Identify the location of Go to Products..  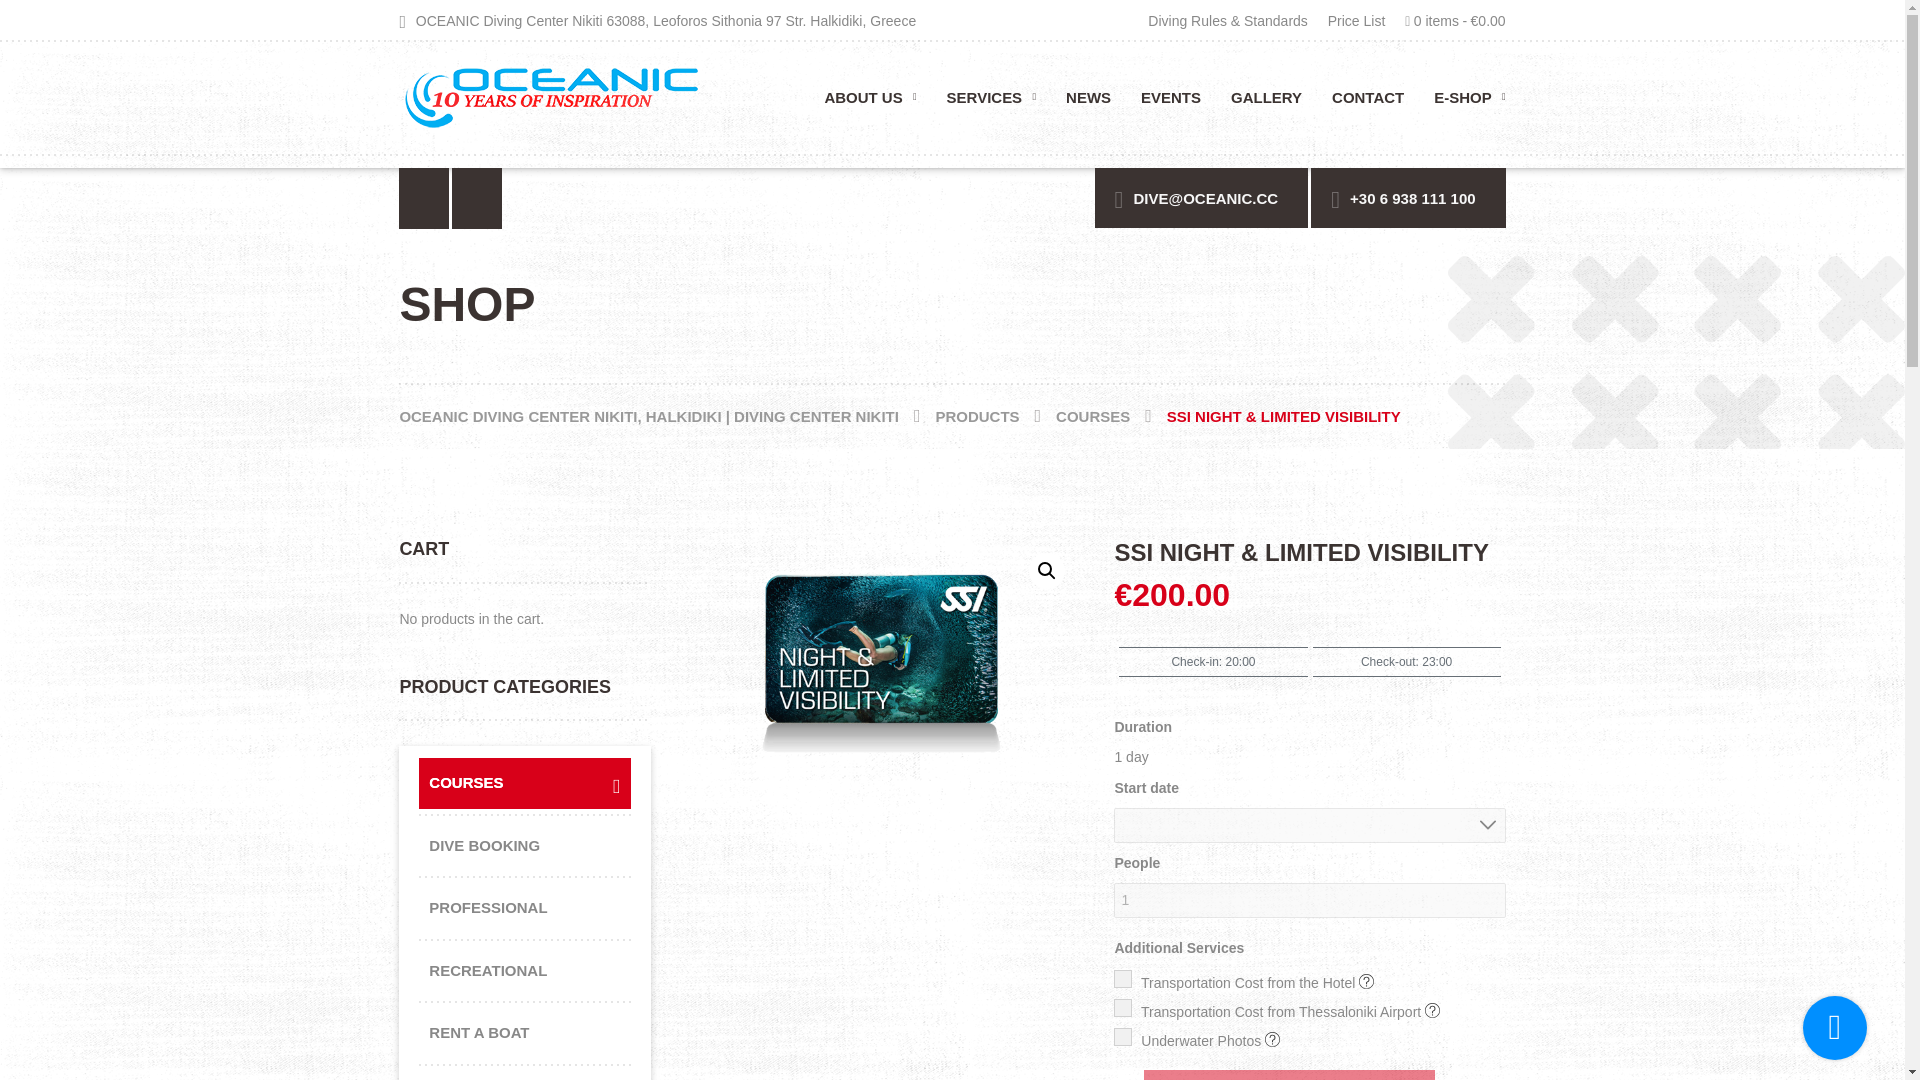
(996, 416).